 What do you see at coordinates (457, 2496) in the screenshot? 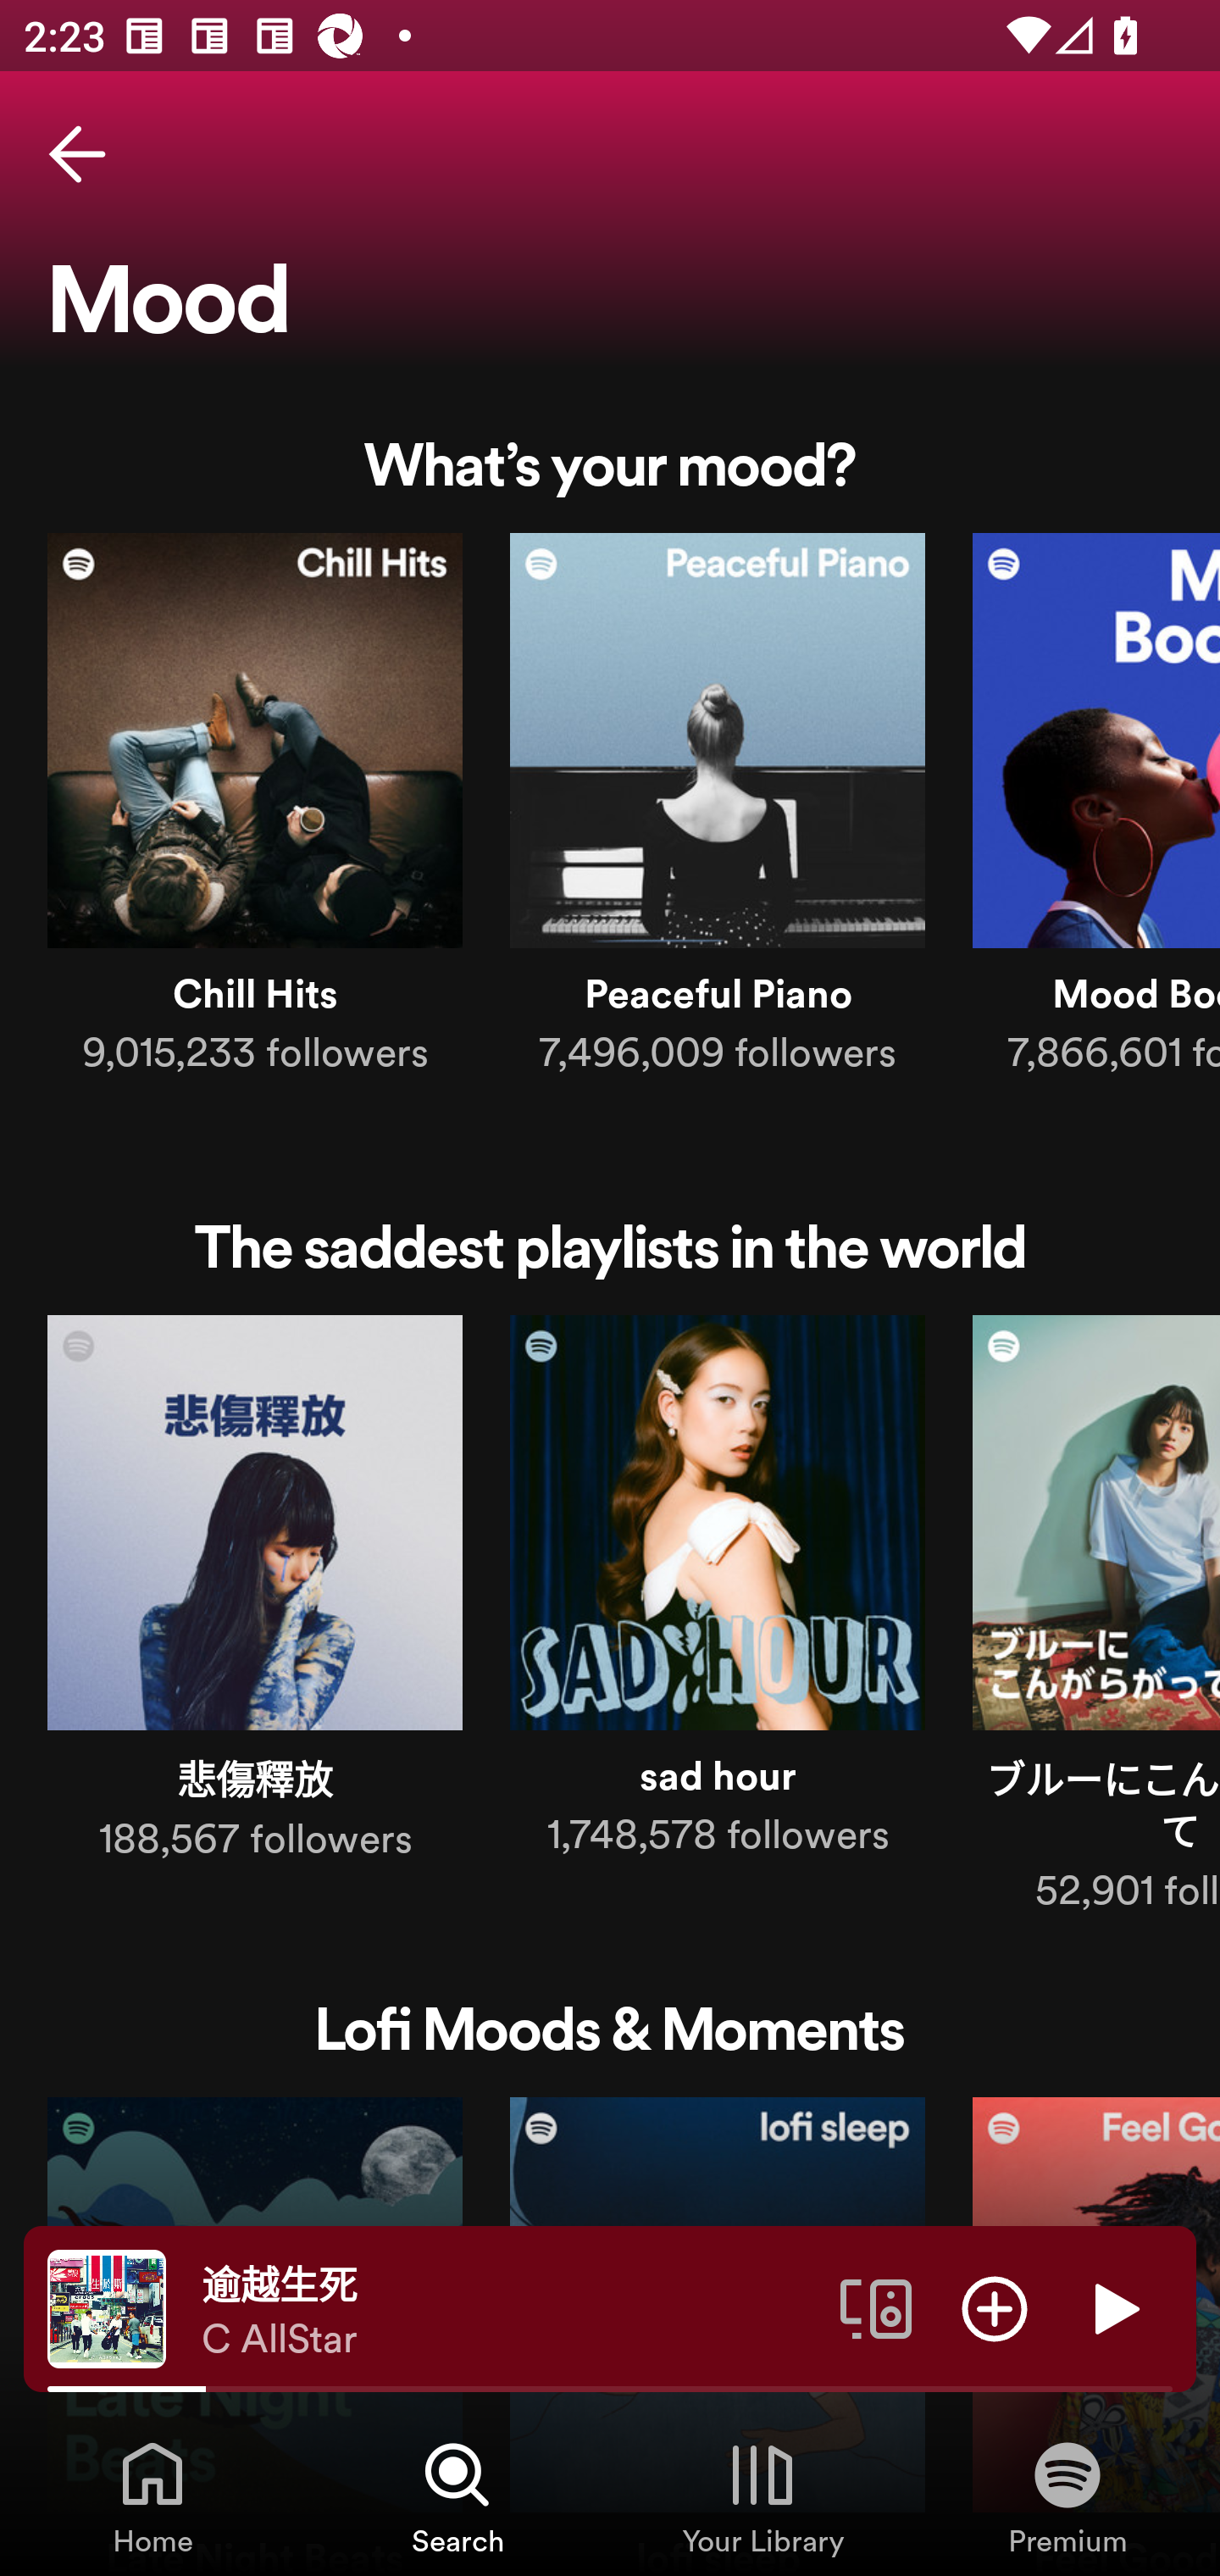
I see `Search, Tab 2 of 4 Search Search` at bounding box center [457, 2496].